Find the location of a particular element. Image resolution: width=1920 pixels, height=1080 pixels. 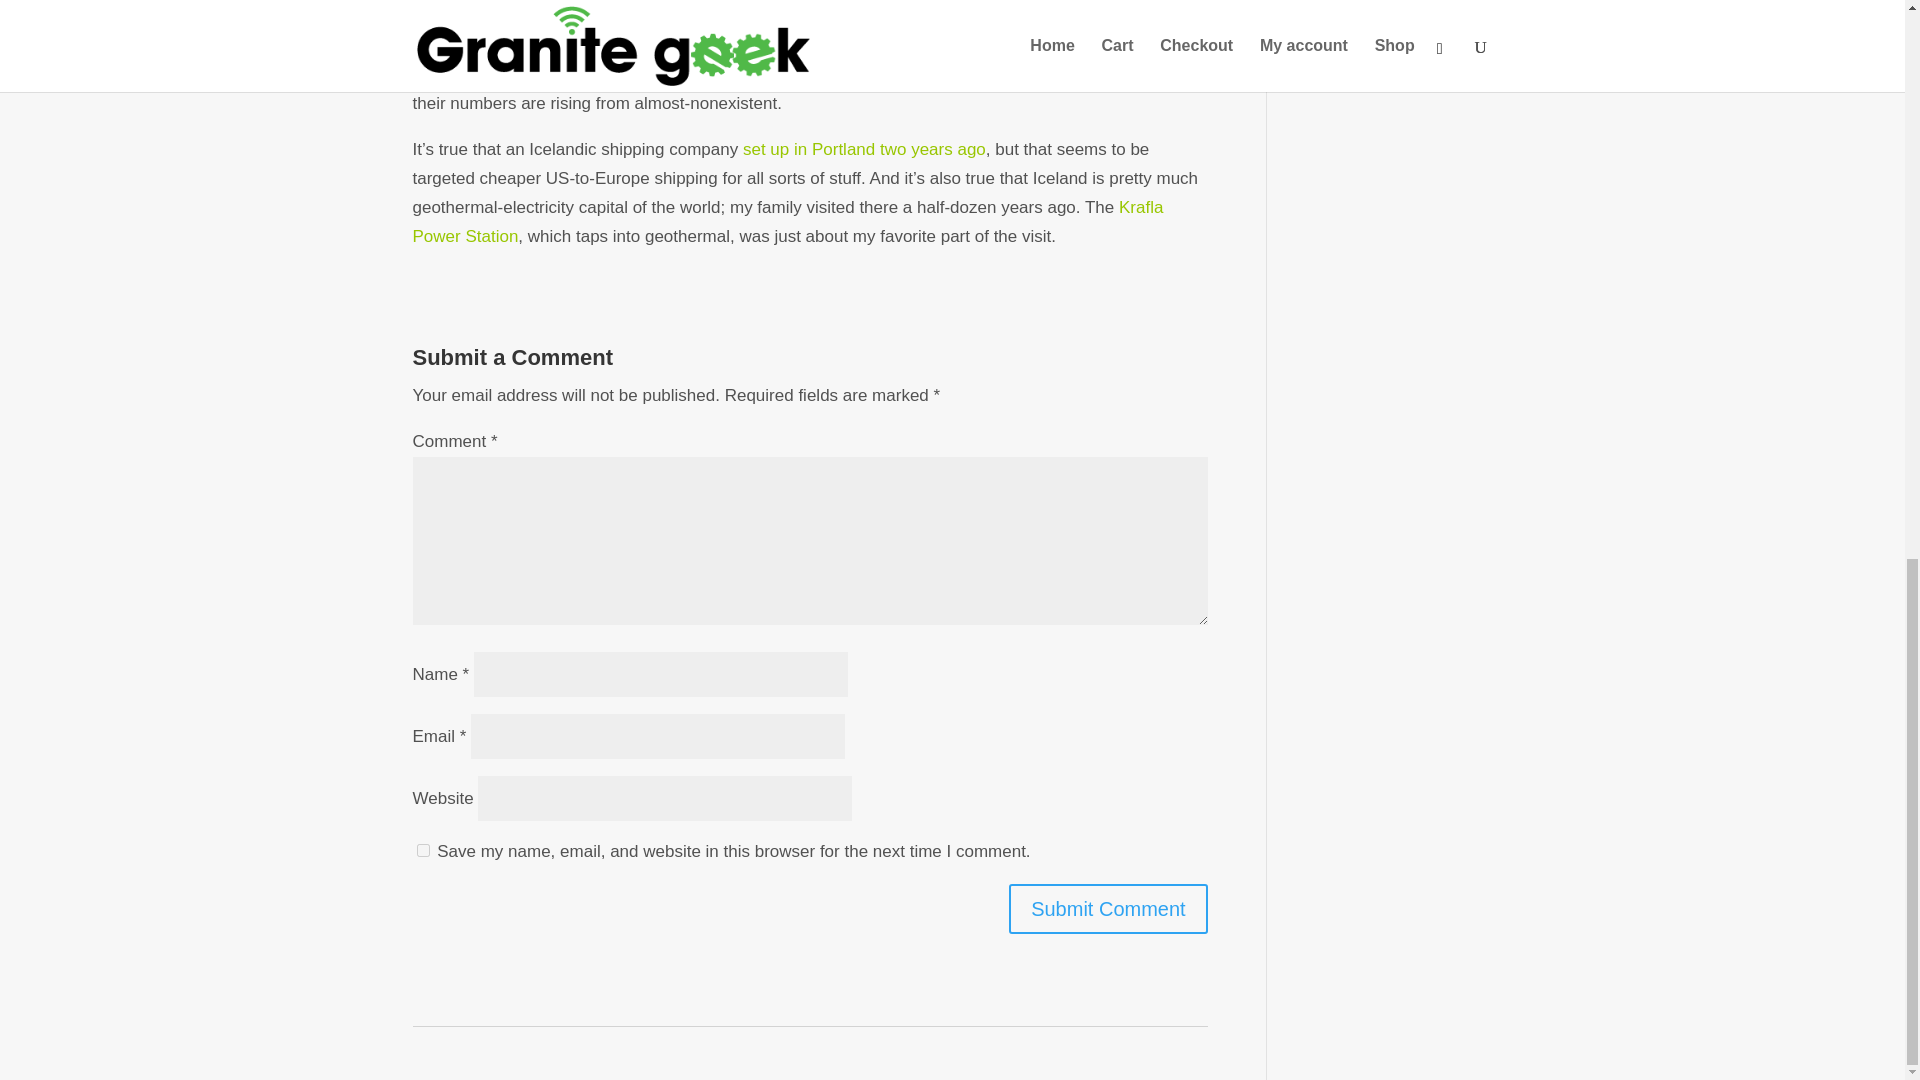

yes is located at coordinates (422, 850).